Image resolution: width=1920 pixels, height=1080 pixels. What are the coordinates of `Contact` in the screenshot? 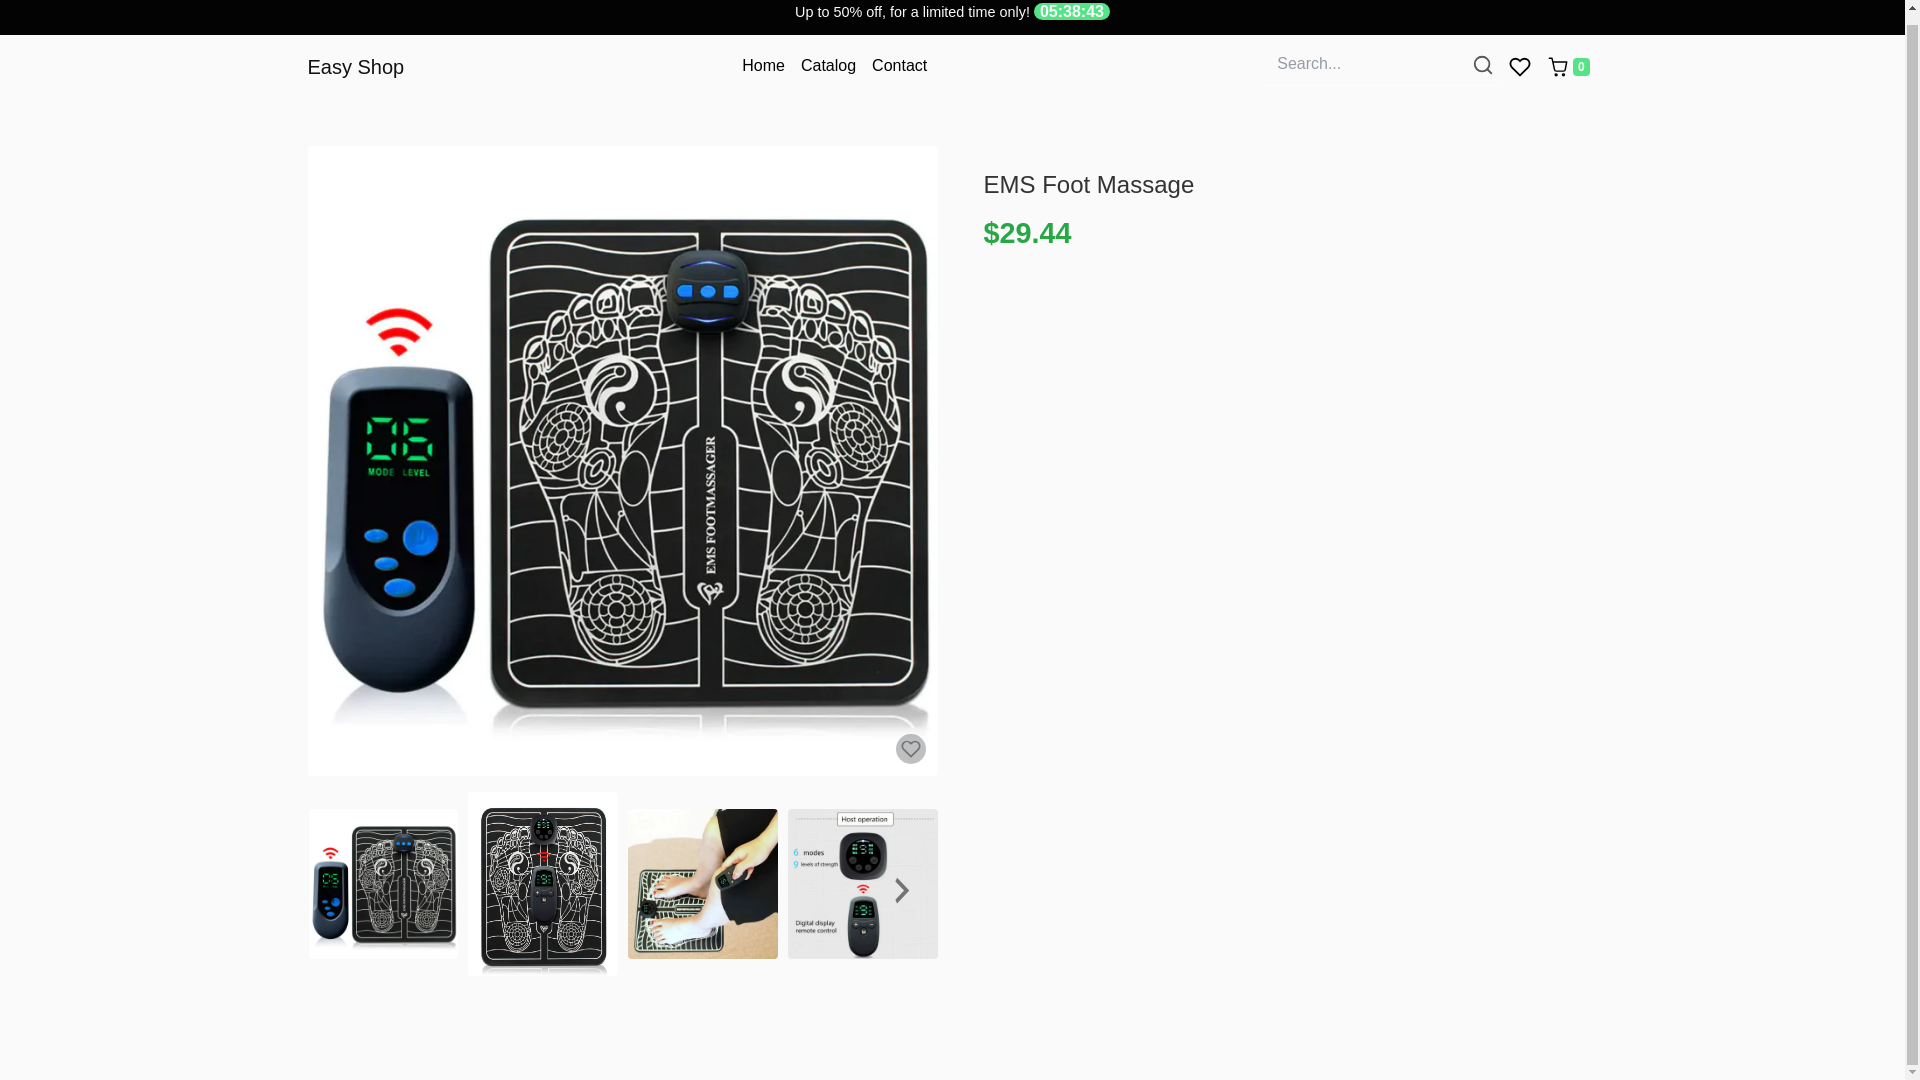 It's located at (900, 66).